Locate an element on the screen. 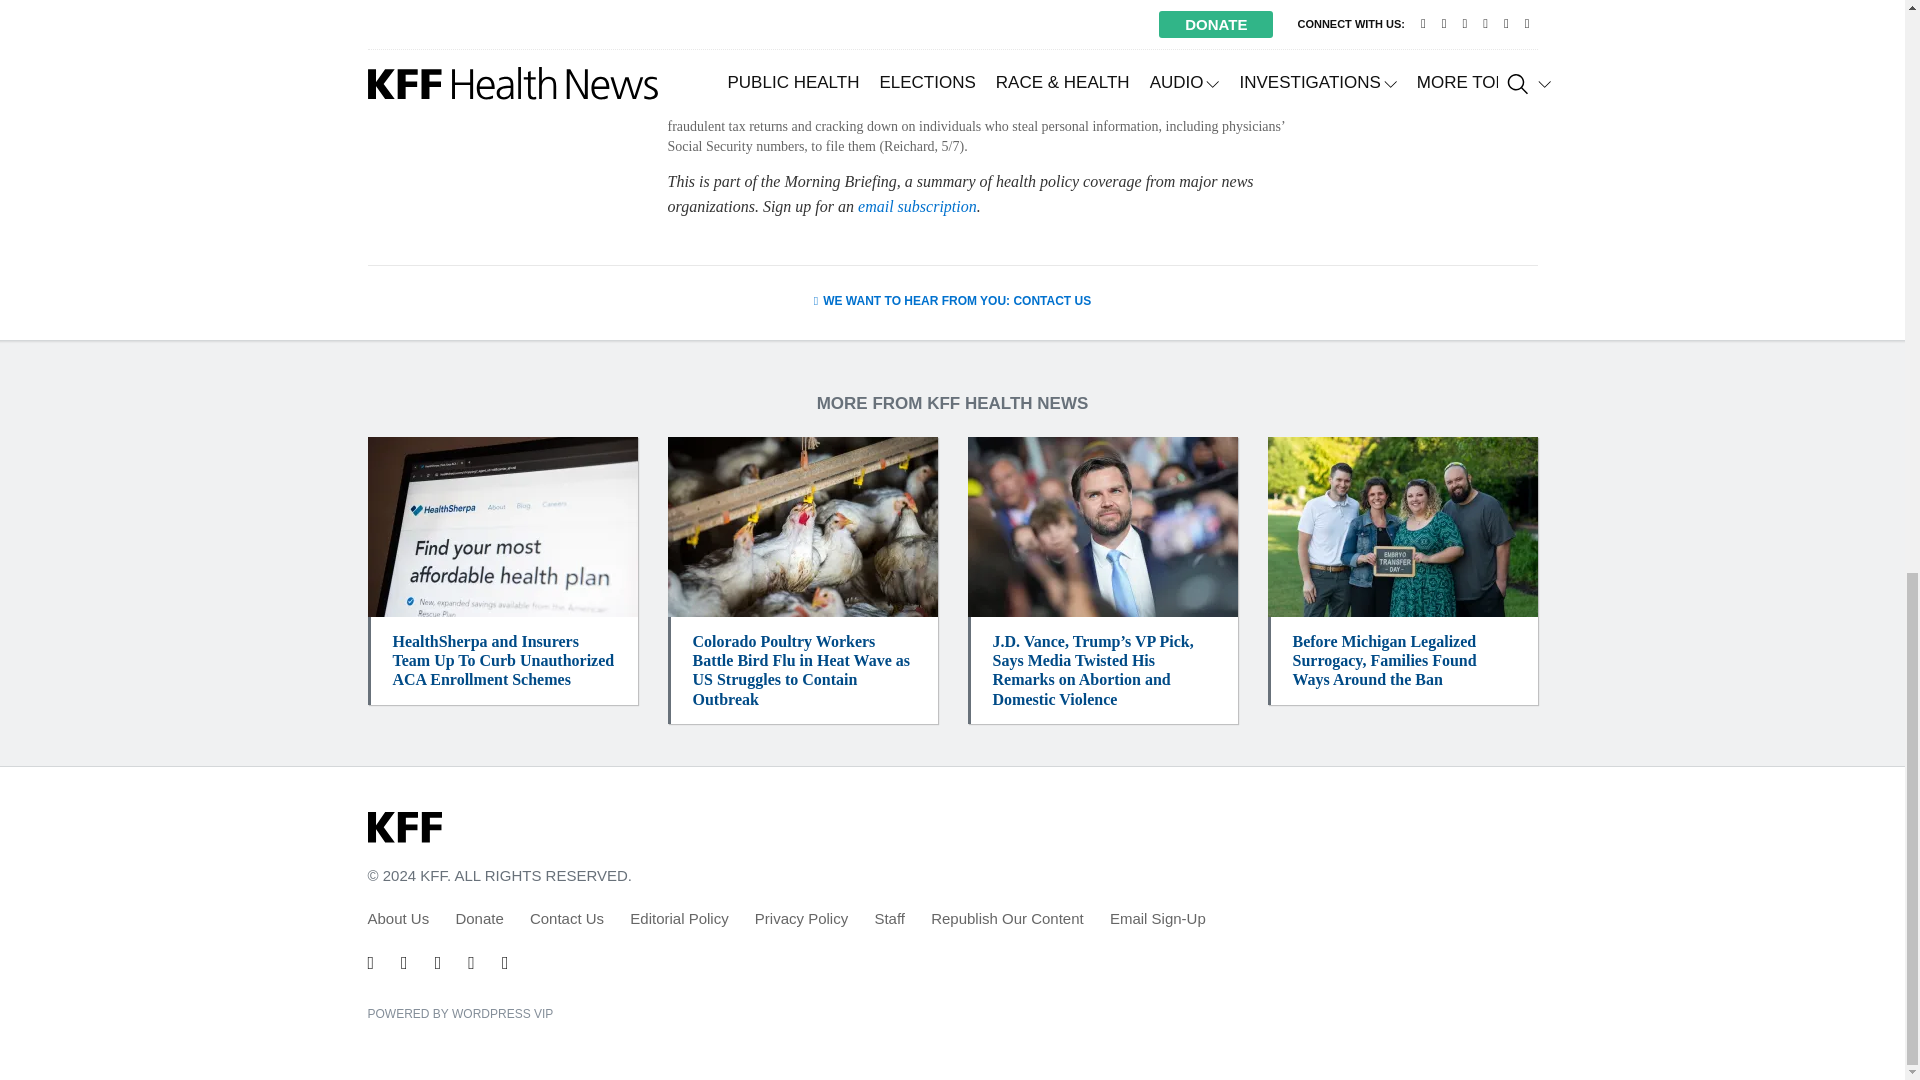 The height and width of the screenshot is (1080, 1920). Facebook is located at coordinates (404, 962).